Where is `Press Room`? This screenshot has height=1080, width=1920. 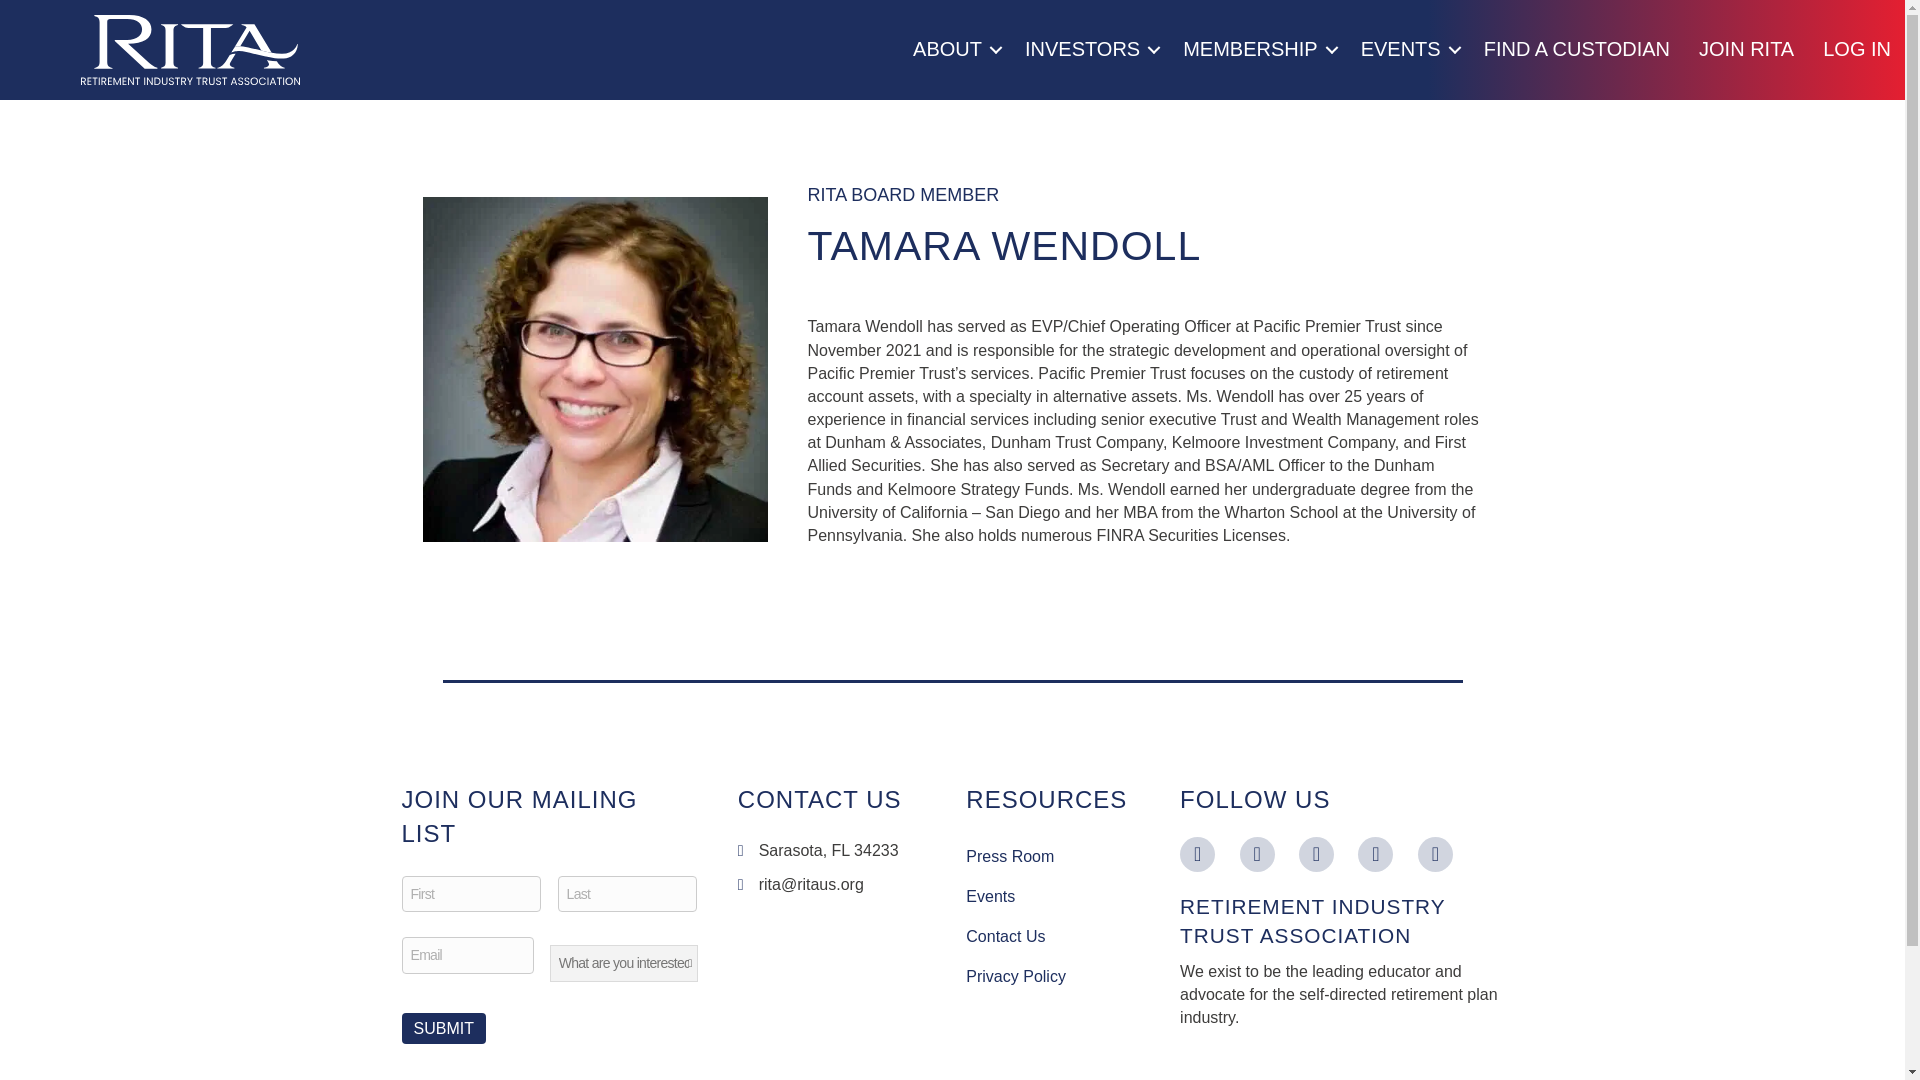 Press Room is located at coordinates (1052, 856).